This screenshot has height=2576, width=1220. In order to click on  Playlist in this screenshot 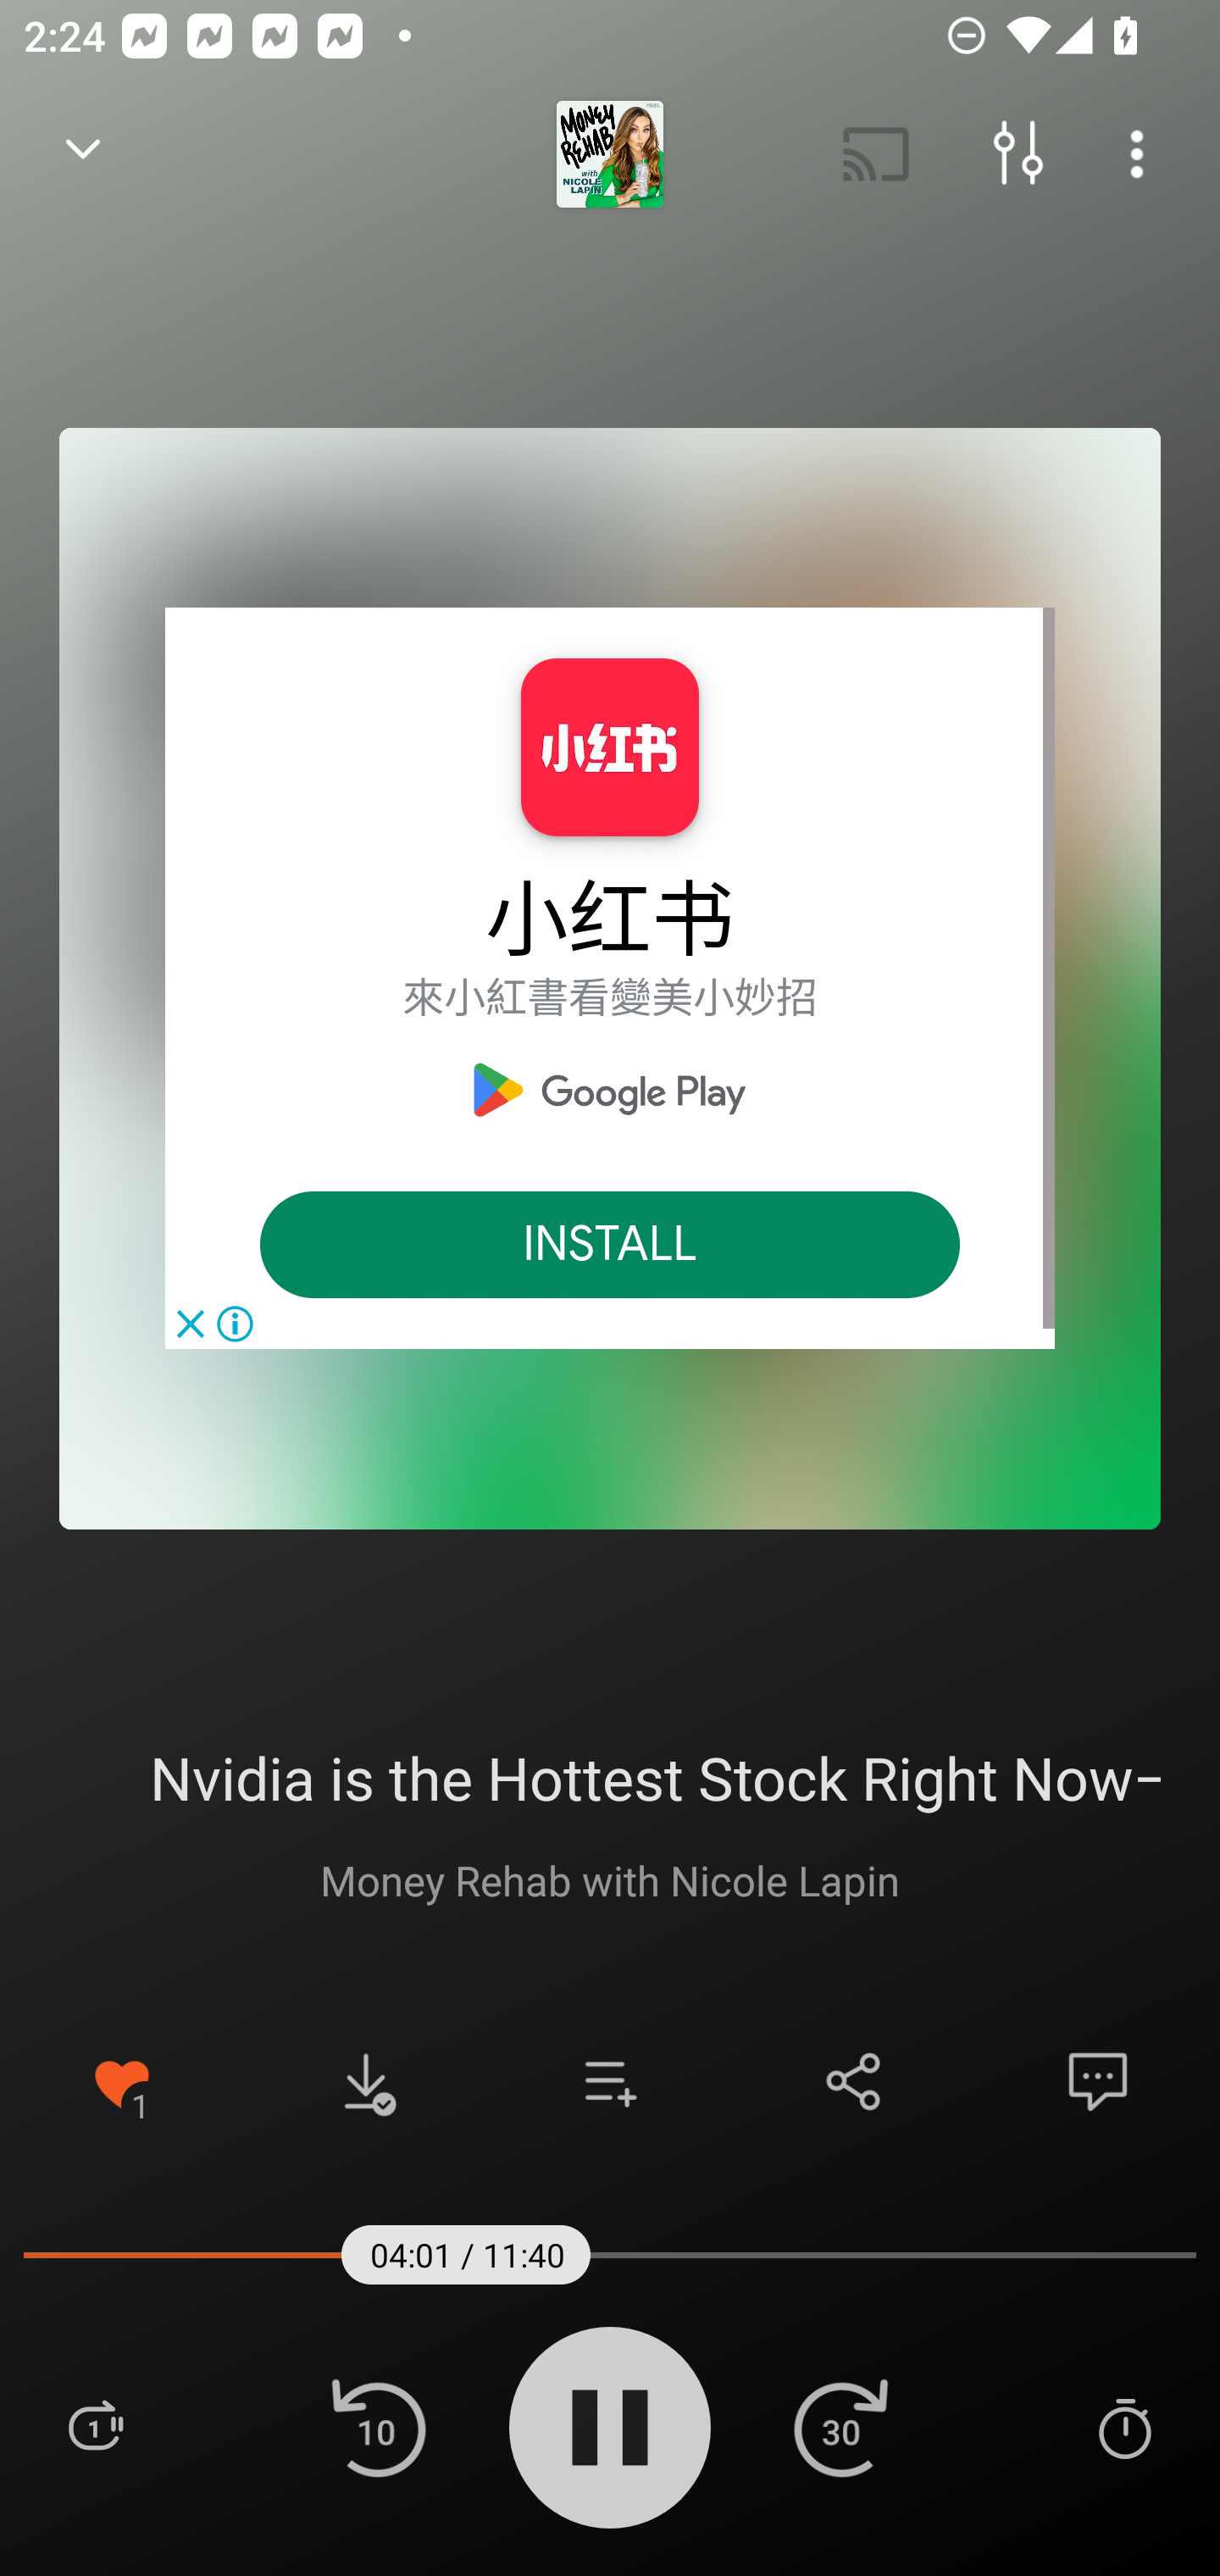, I will do `click(95, 2427)`.